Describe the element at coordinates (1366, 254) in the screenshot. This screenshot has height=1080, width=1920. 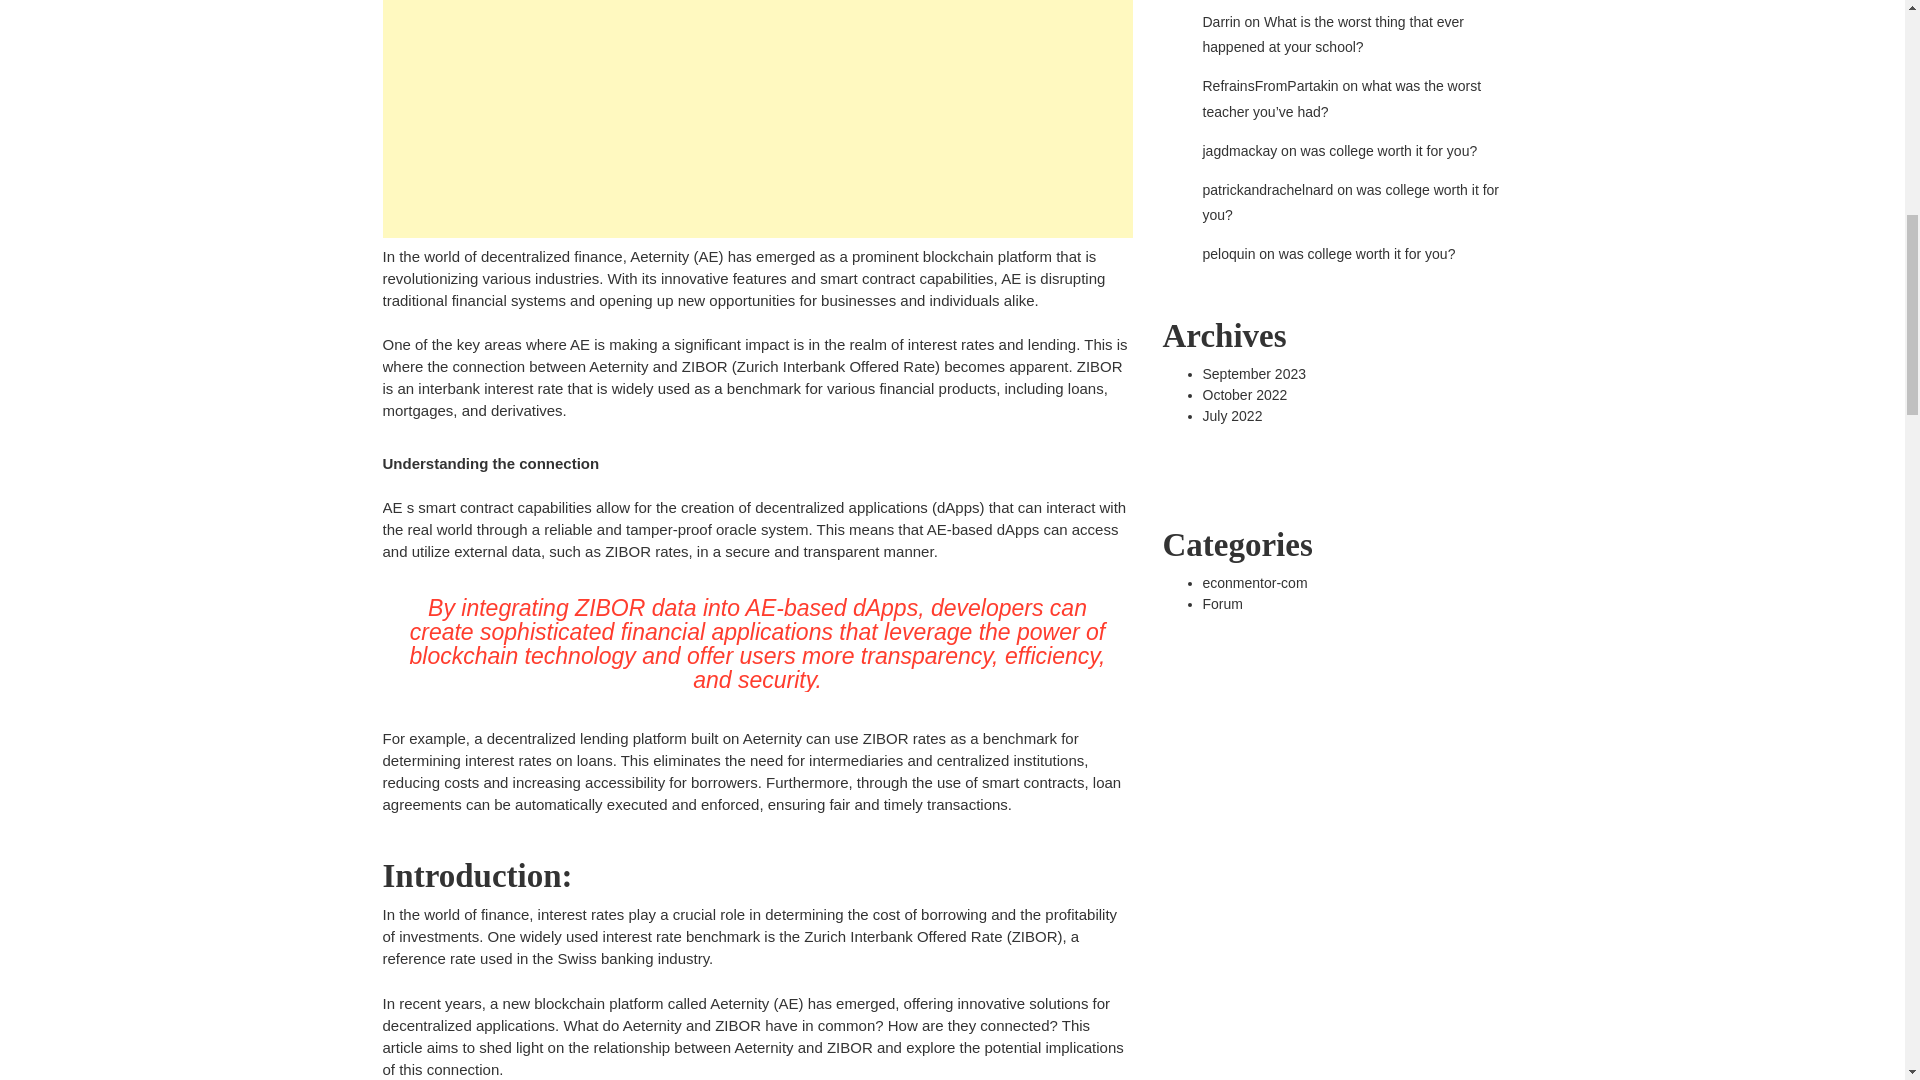
I see `was college worth it for you?` at that location.